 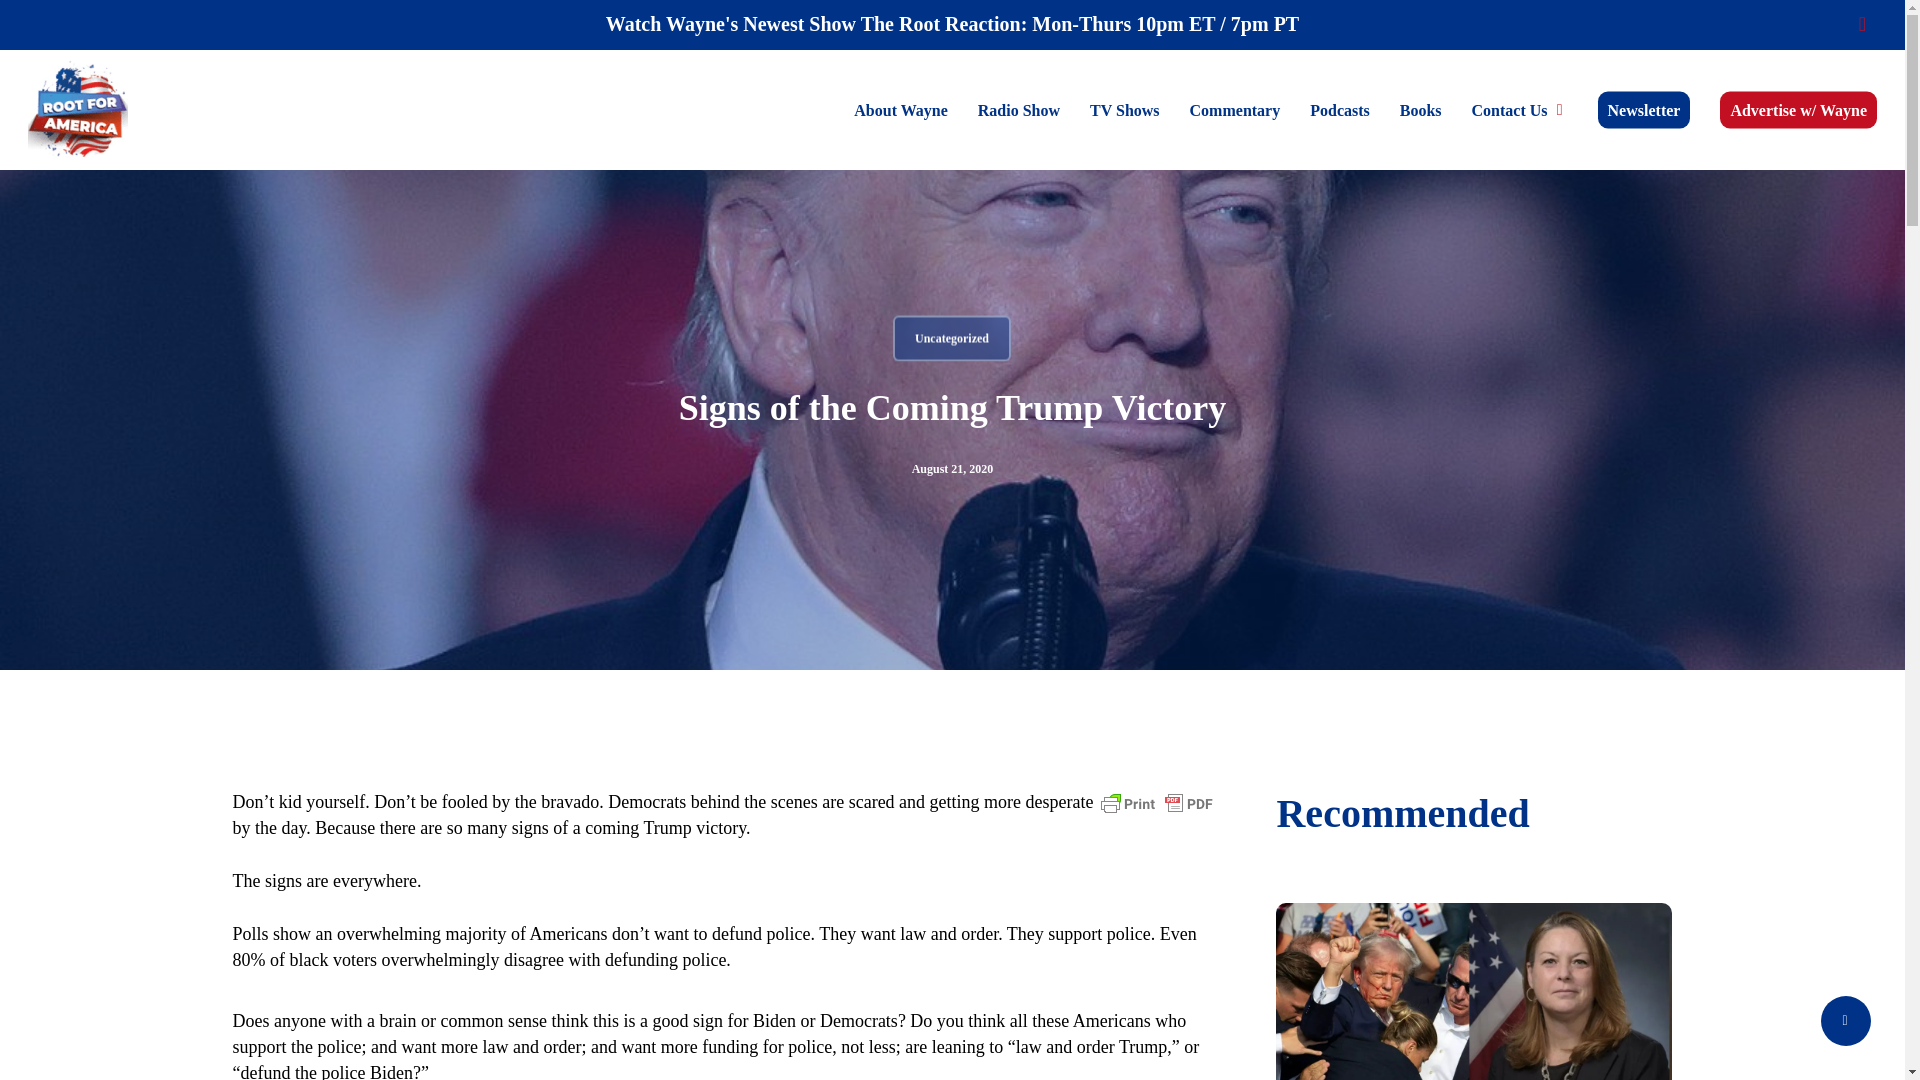 What do you see at coordinates (952, 338) in the screenshot?
I see `Uncategorized` at bounding box center [952, 338].